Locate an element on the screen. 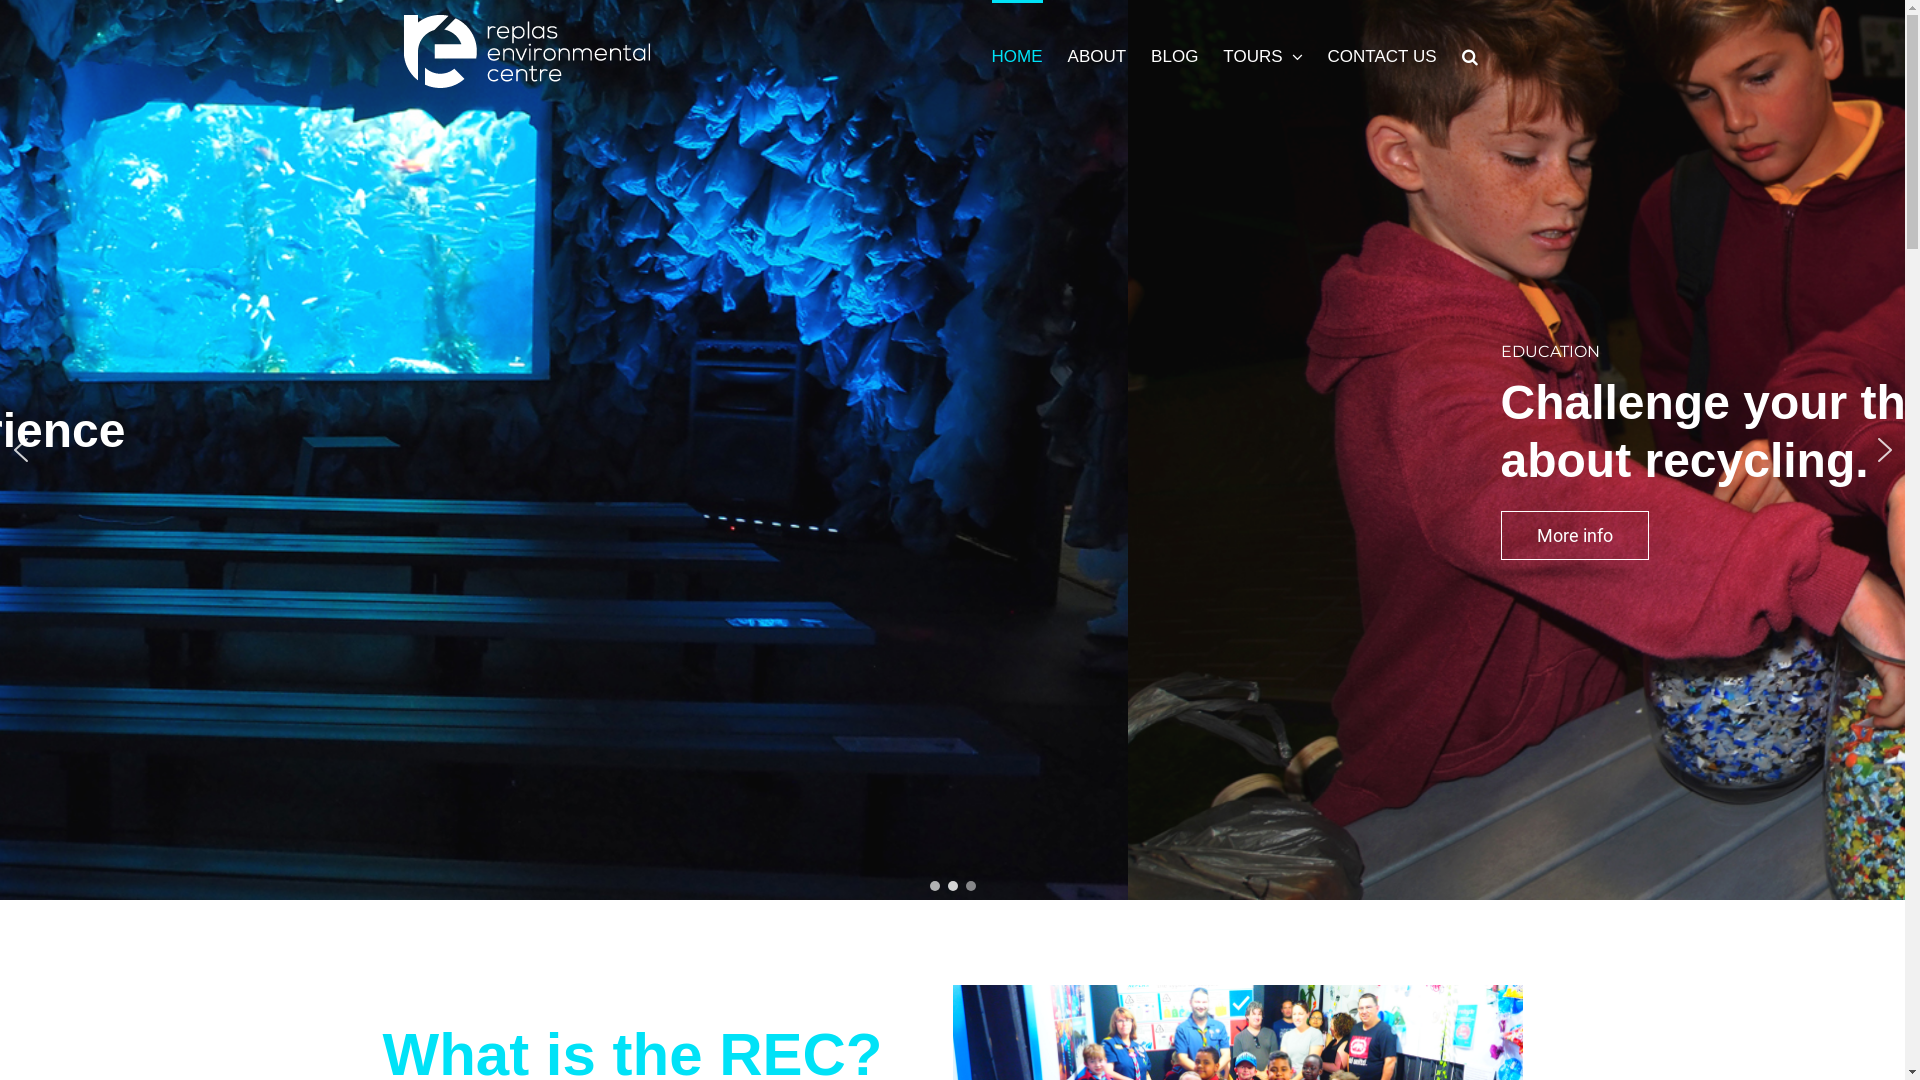 This screenshot has height=1080, width=1920. CONTACT US is located at coordinates (1382, 55).